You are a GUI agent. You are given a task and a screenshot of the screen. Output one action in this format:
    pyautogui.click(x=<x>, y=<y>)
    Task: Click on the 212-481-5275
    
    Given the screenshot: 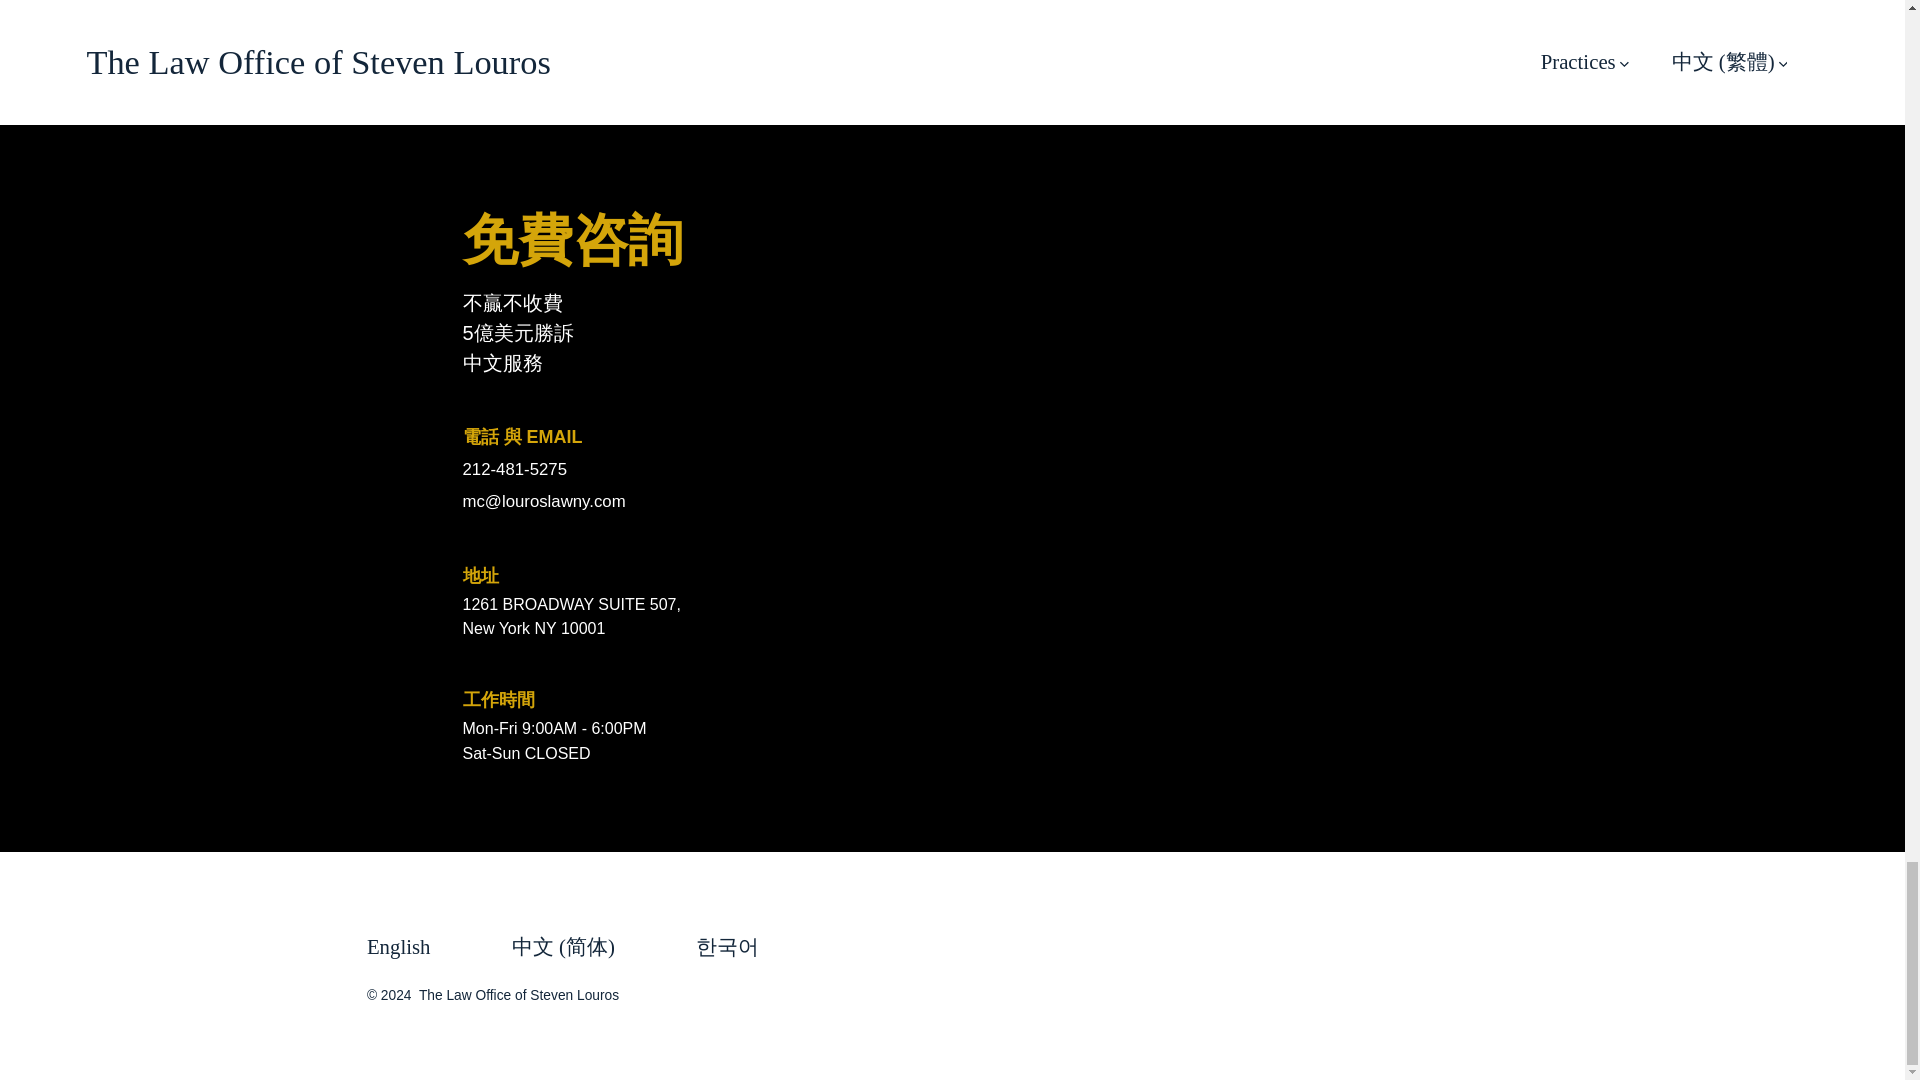 What is the action you would take?
    pyautogui.click(x=707, y=468)
    